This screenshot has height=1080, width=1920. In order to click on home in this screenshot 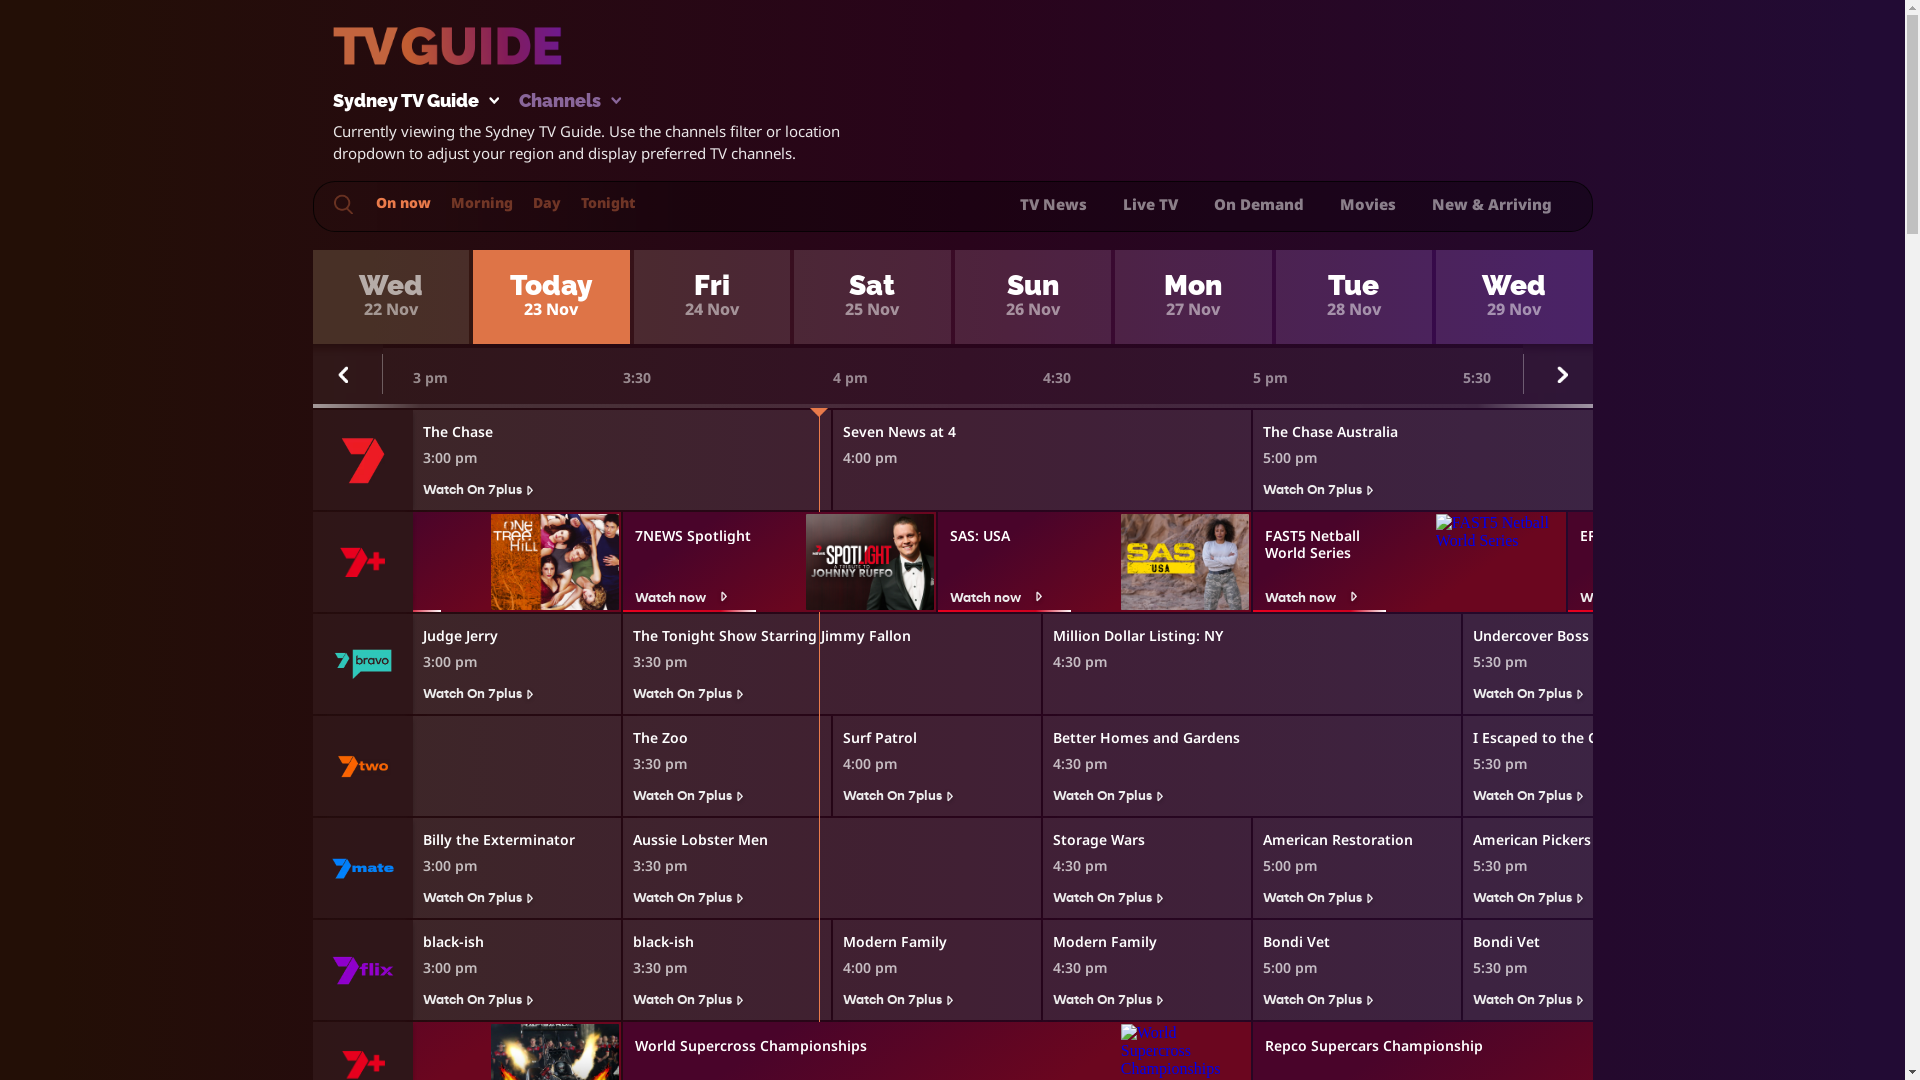, I will do `click(1228, 58)`.